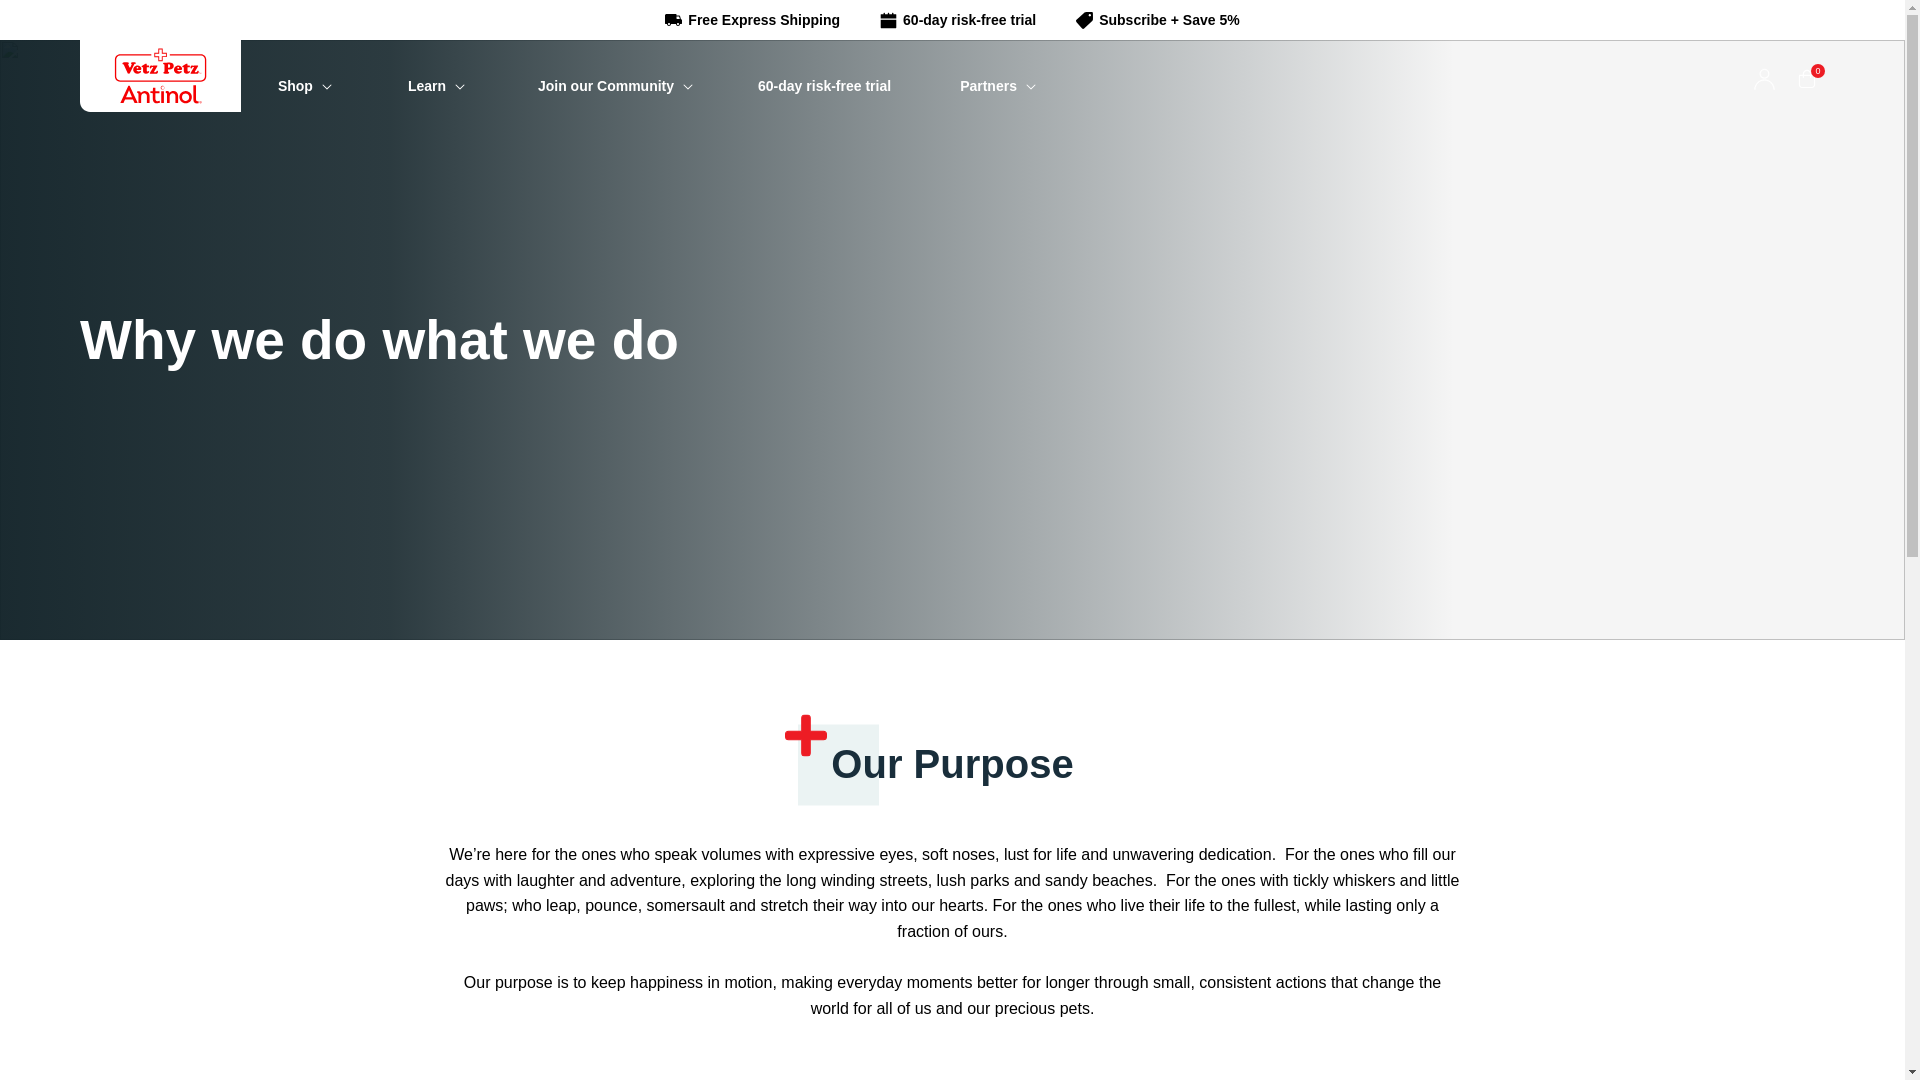  I want to click on 60-day risk-free trial, so click(827, 88).